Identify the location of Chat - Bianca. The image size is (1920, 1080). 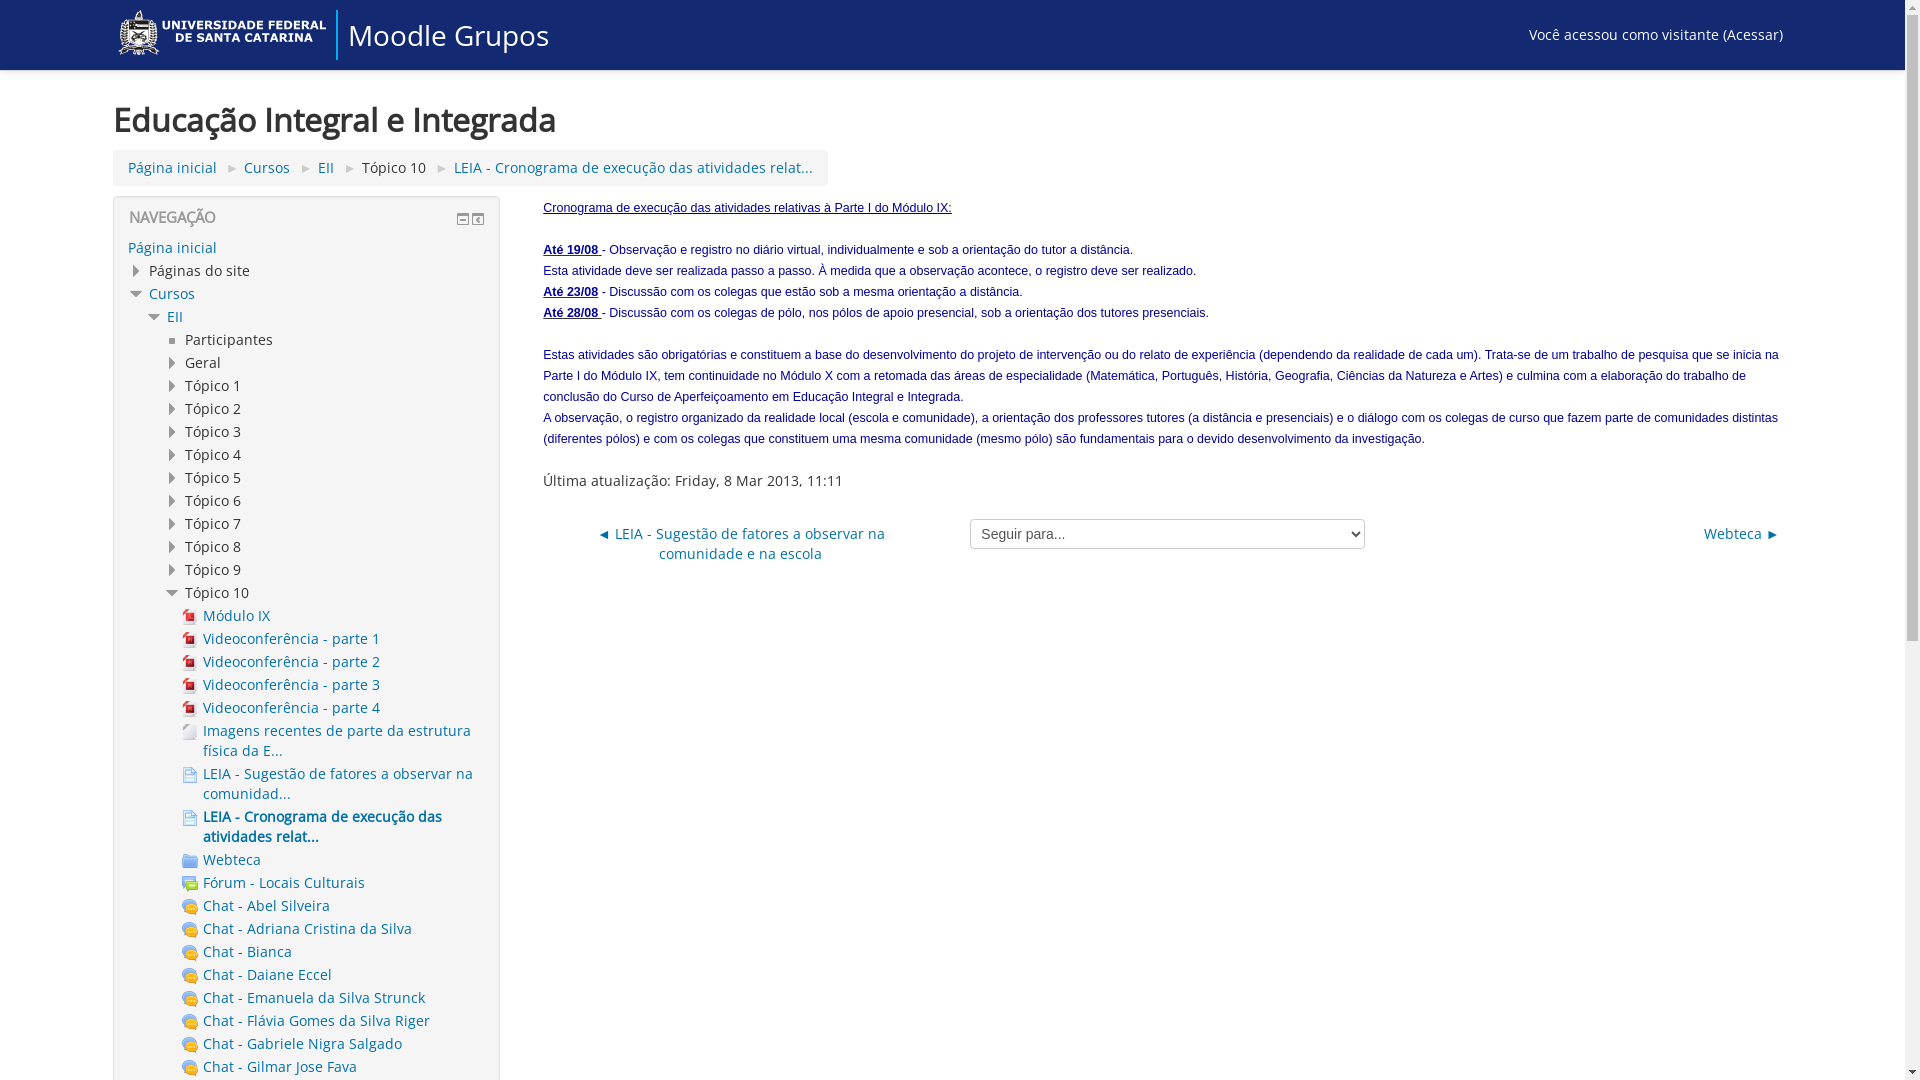
(237, 952).